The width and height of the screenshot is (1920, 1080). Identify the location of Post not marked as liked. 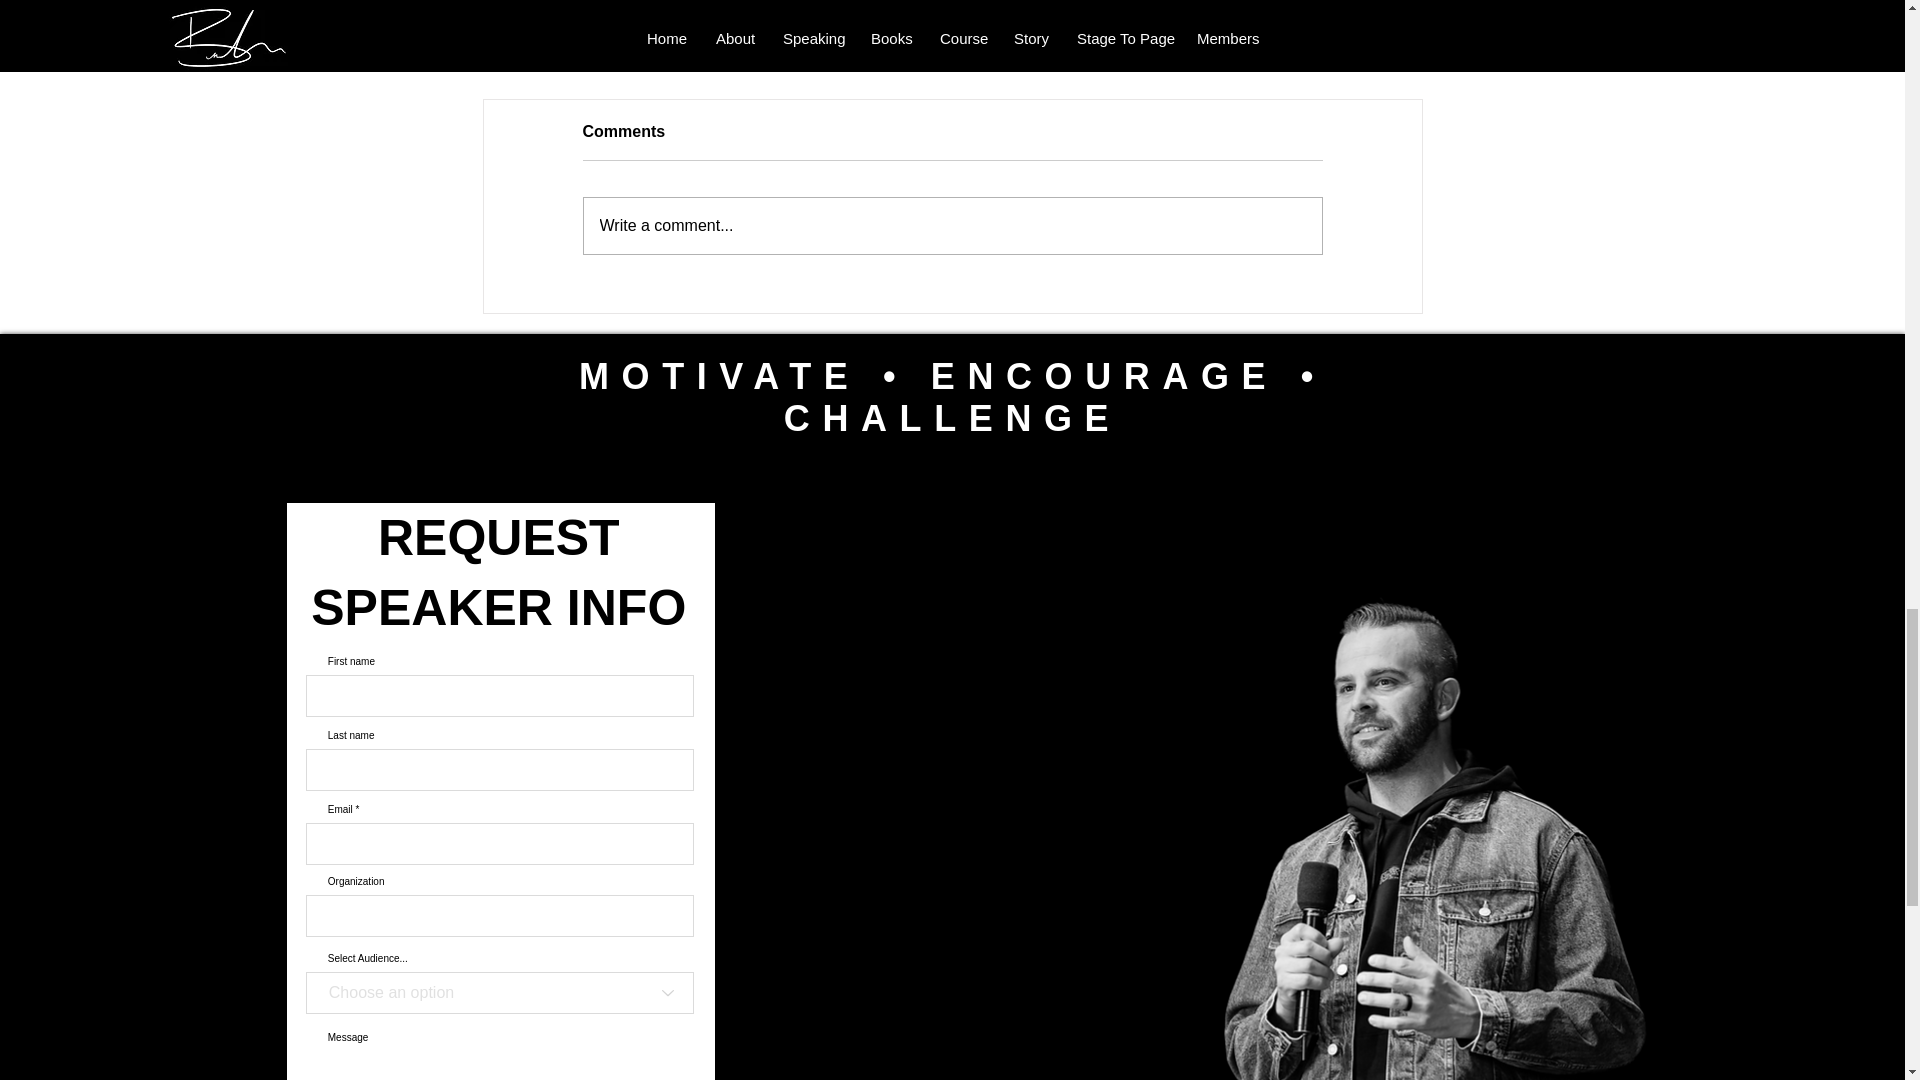
(1062, 29).